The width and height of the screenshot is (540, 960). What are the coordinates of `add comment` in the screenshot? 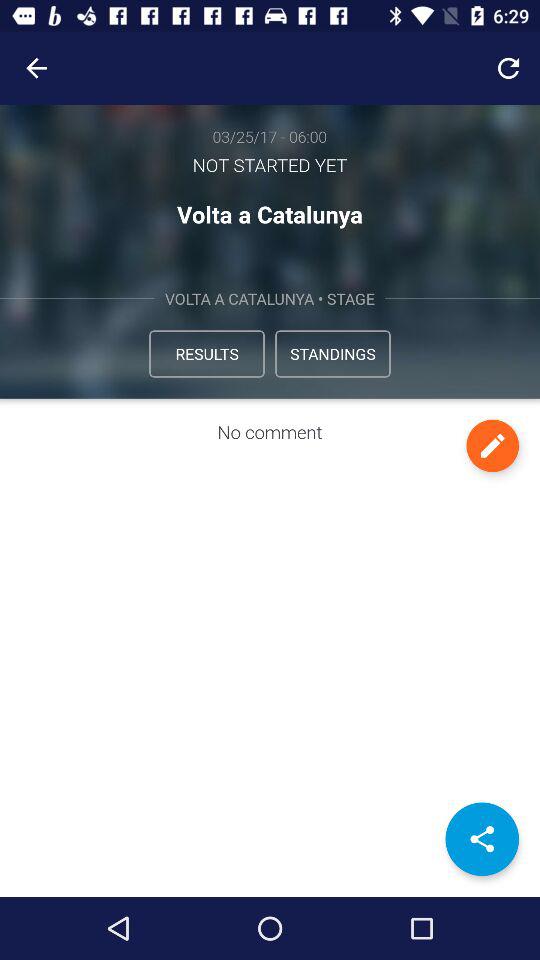 It's located at (492, 446).